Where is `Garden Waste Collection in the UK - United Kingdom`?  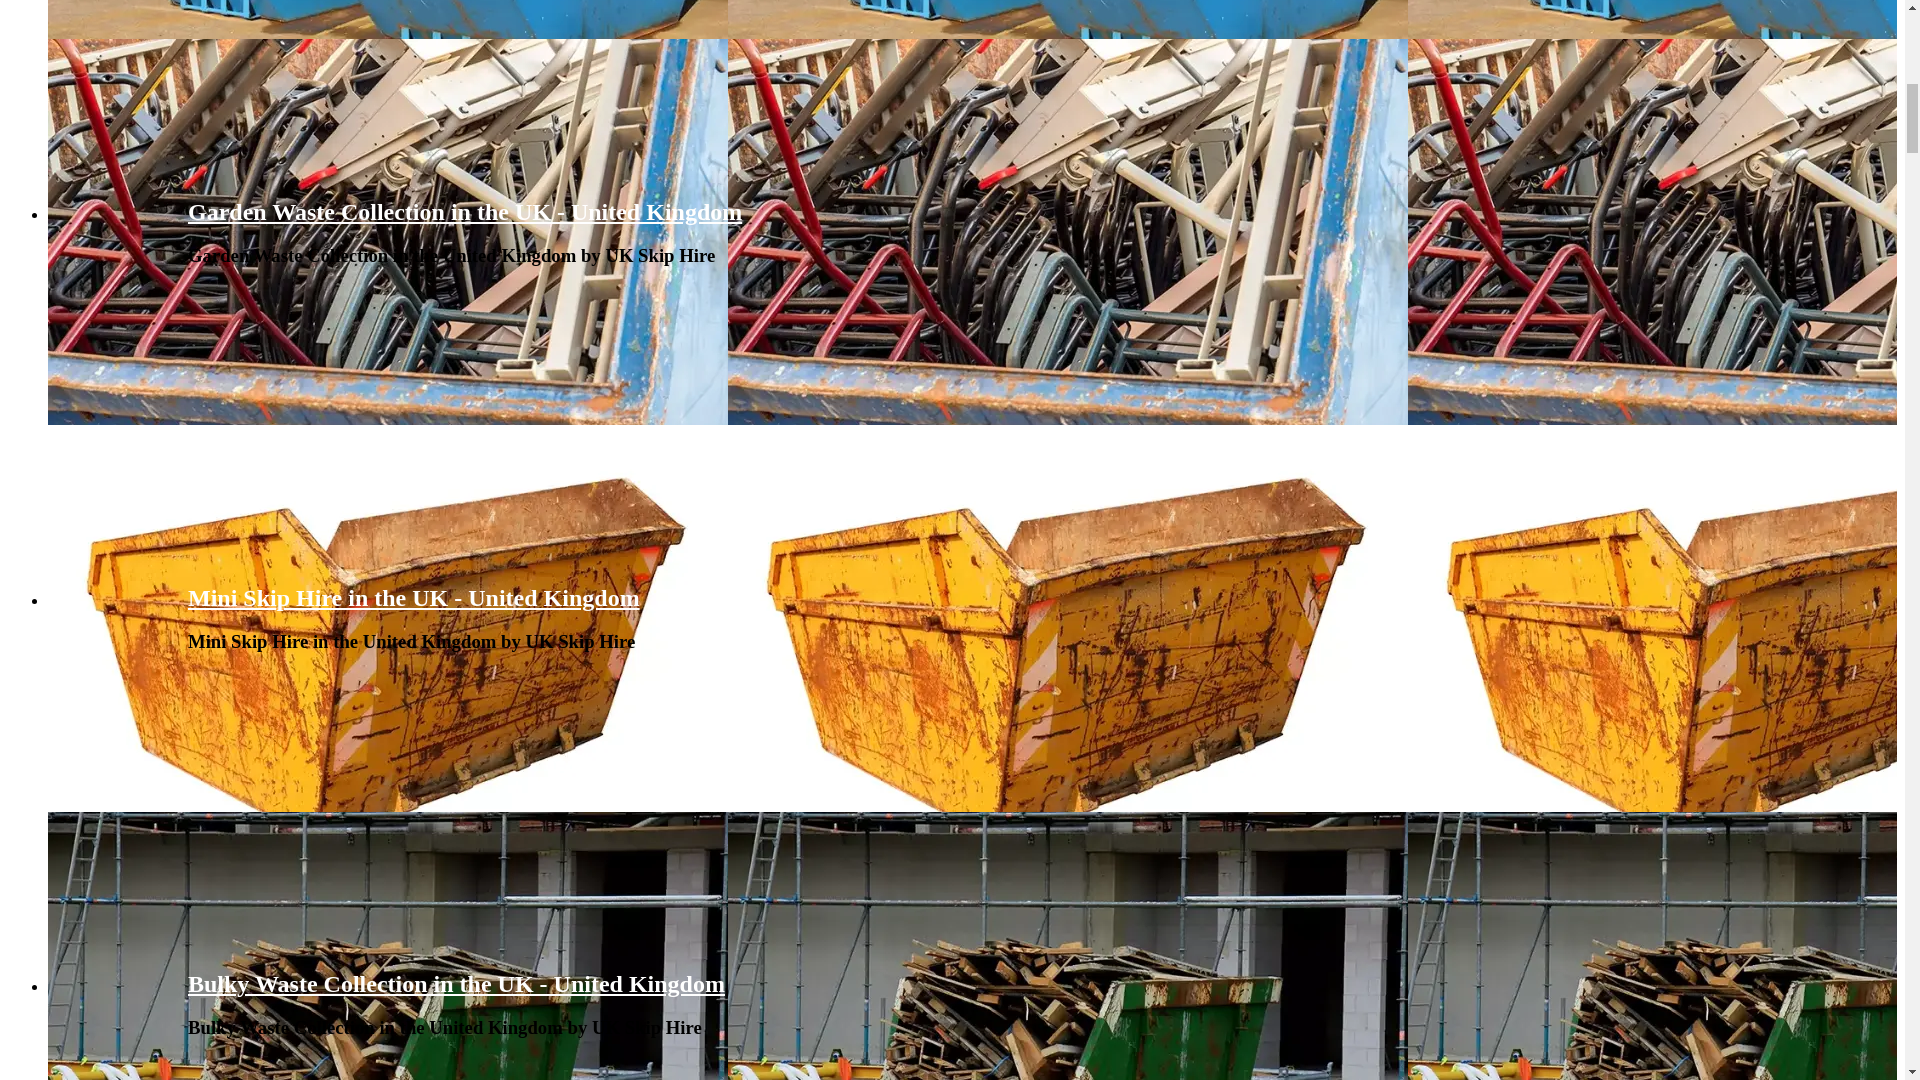
Garden Waste Collection in the UK - United Kingdom is located at coordinates (464, 211).